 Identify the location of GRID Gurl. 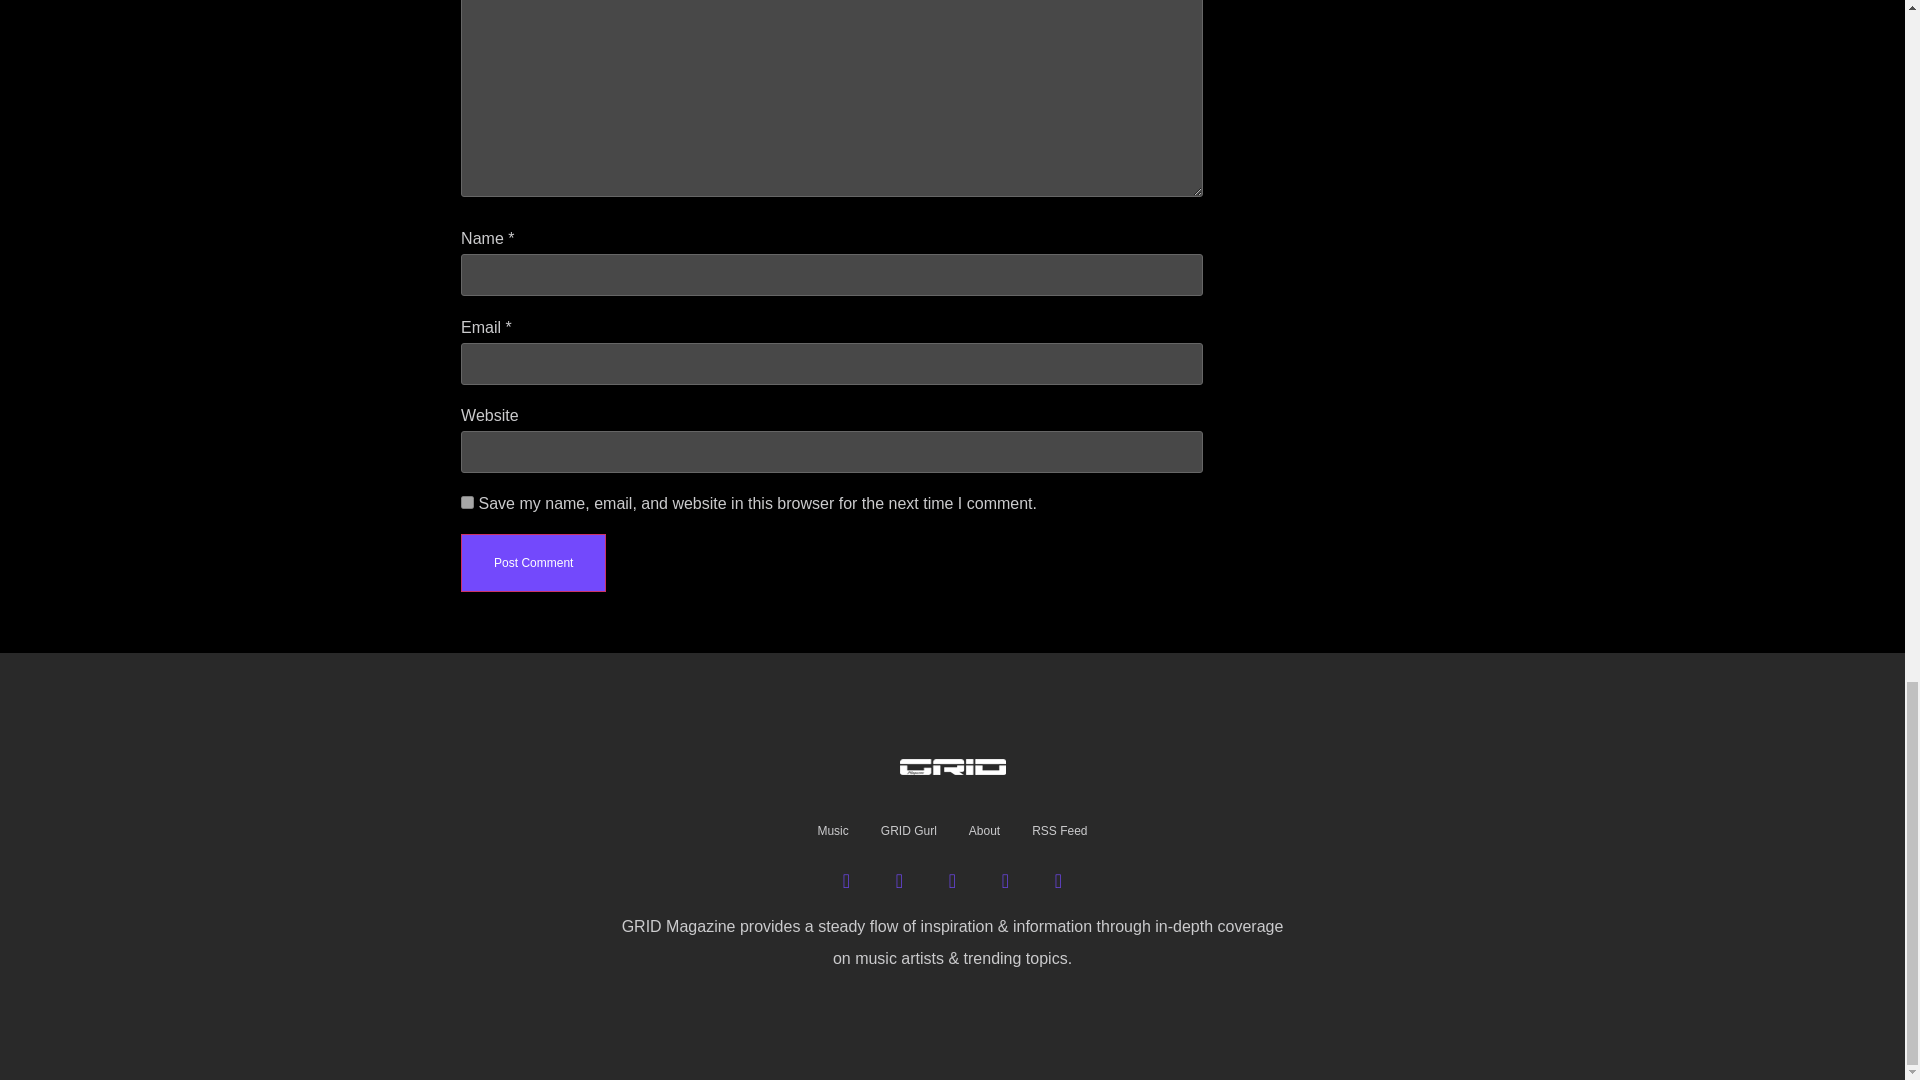
(908, 831).